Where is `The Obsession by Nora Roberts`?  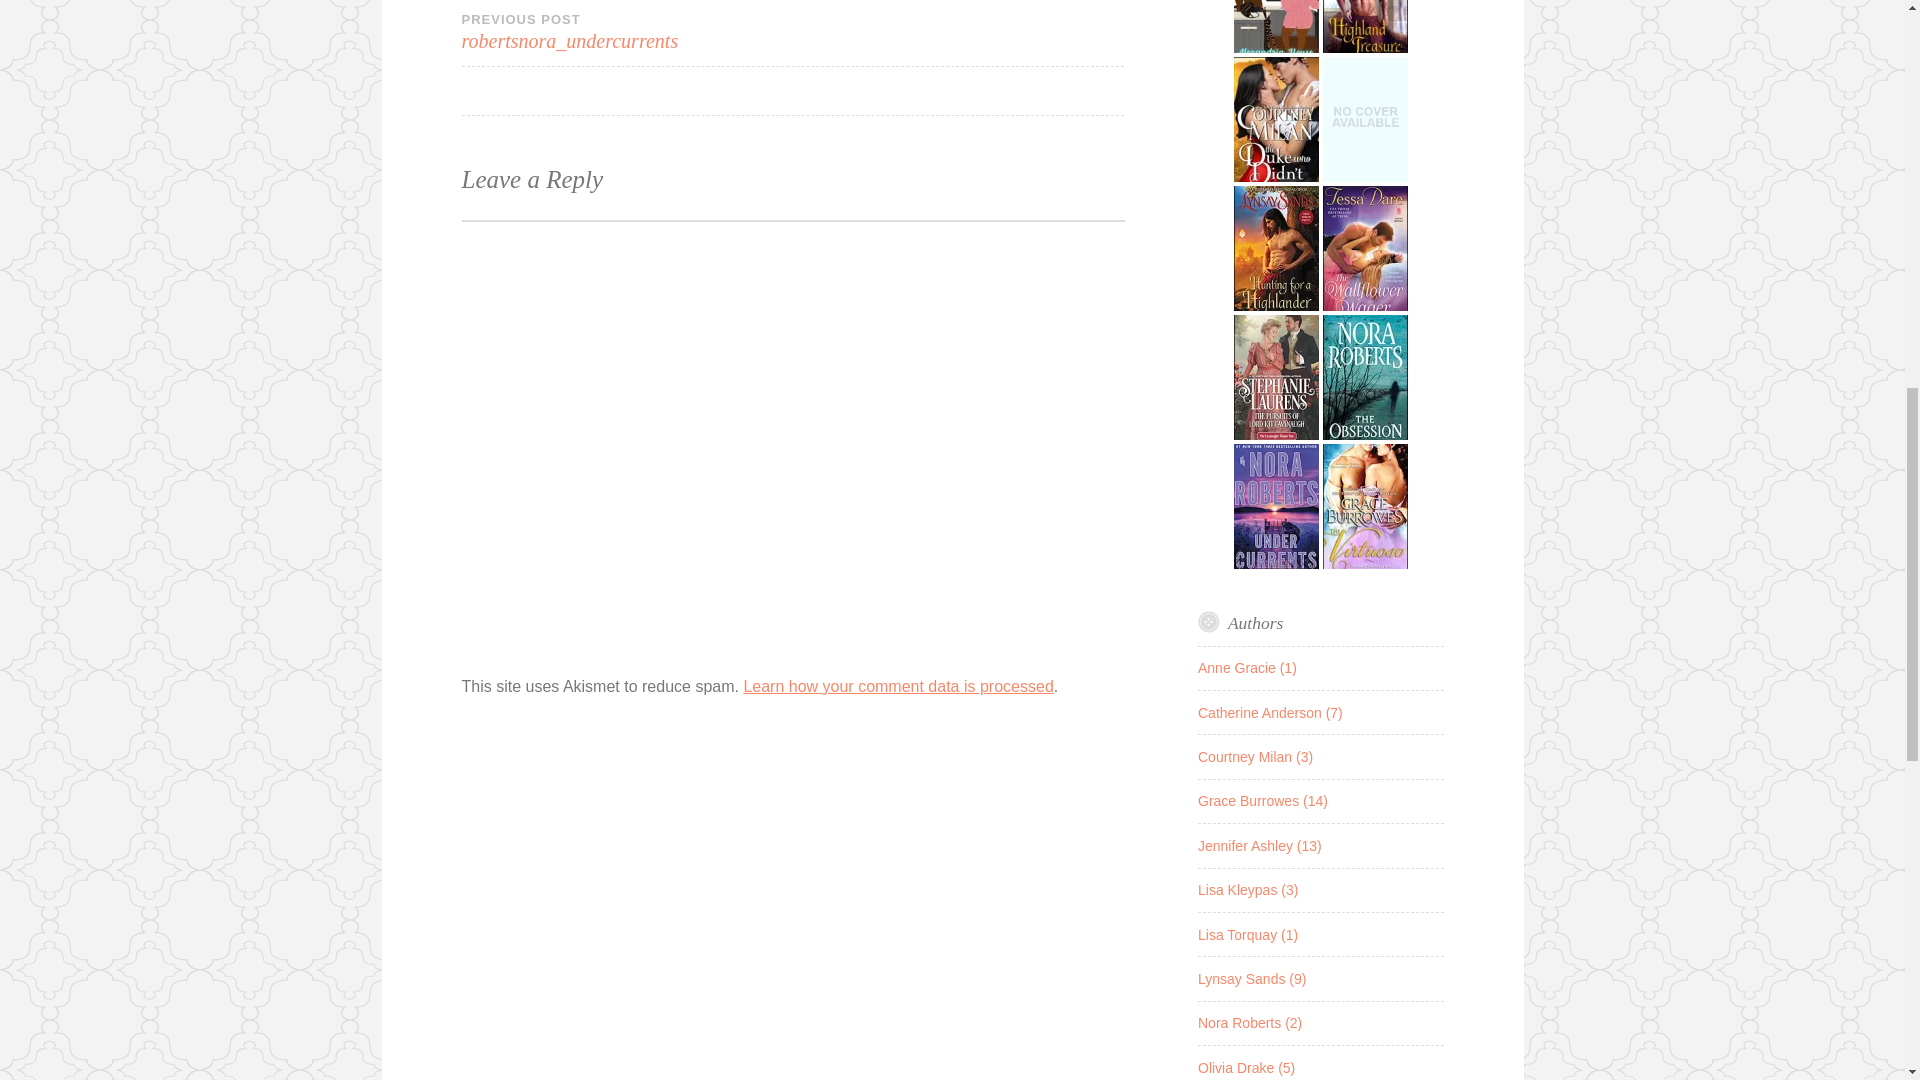
The Obsession by Nora Roberts is located at coordinates (1364, 440).